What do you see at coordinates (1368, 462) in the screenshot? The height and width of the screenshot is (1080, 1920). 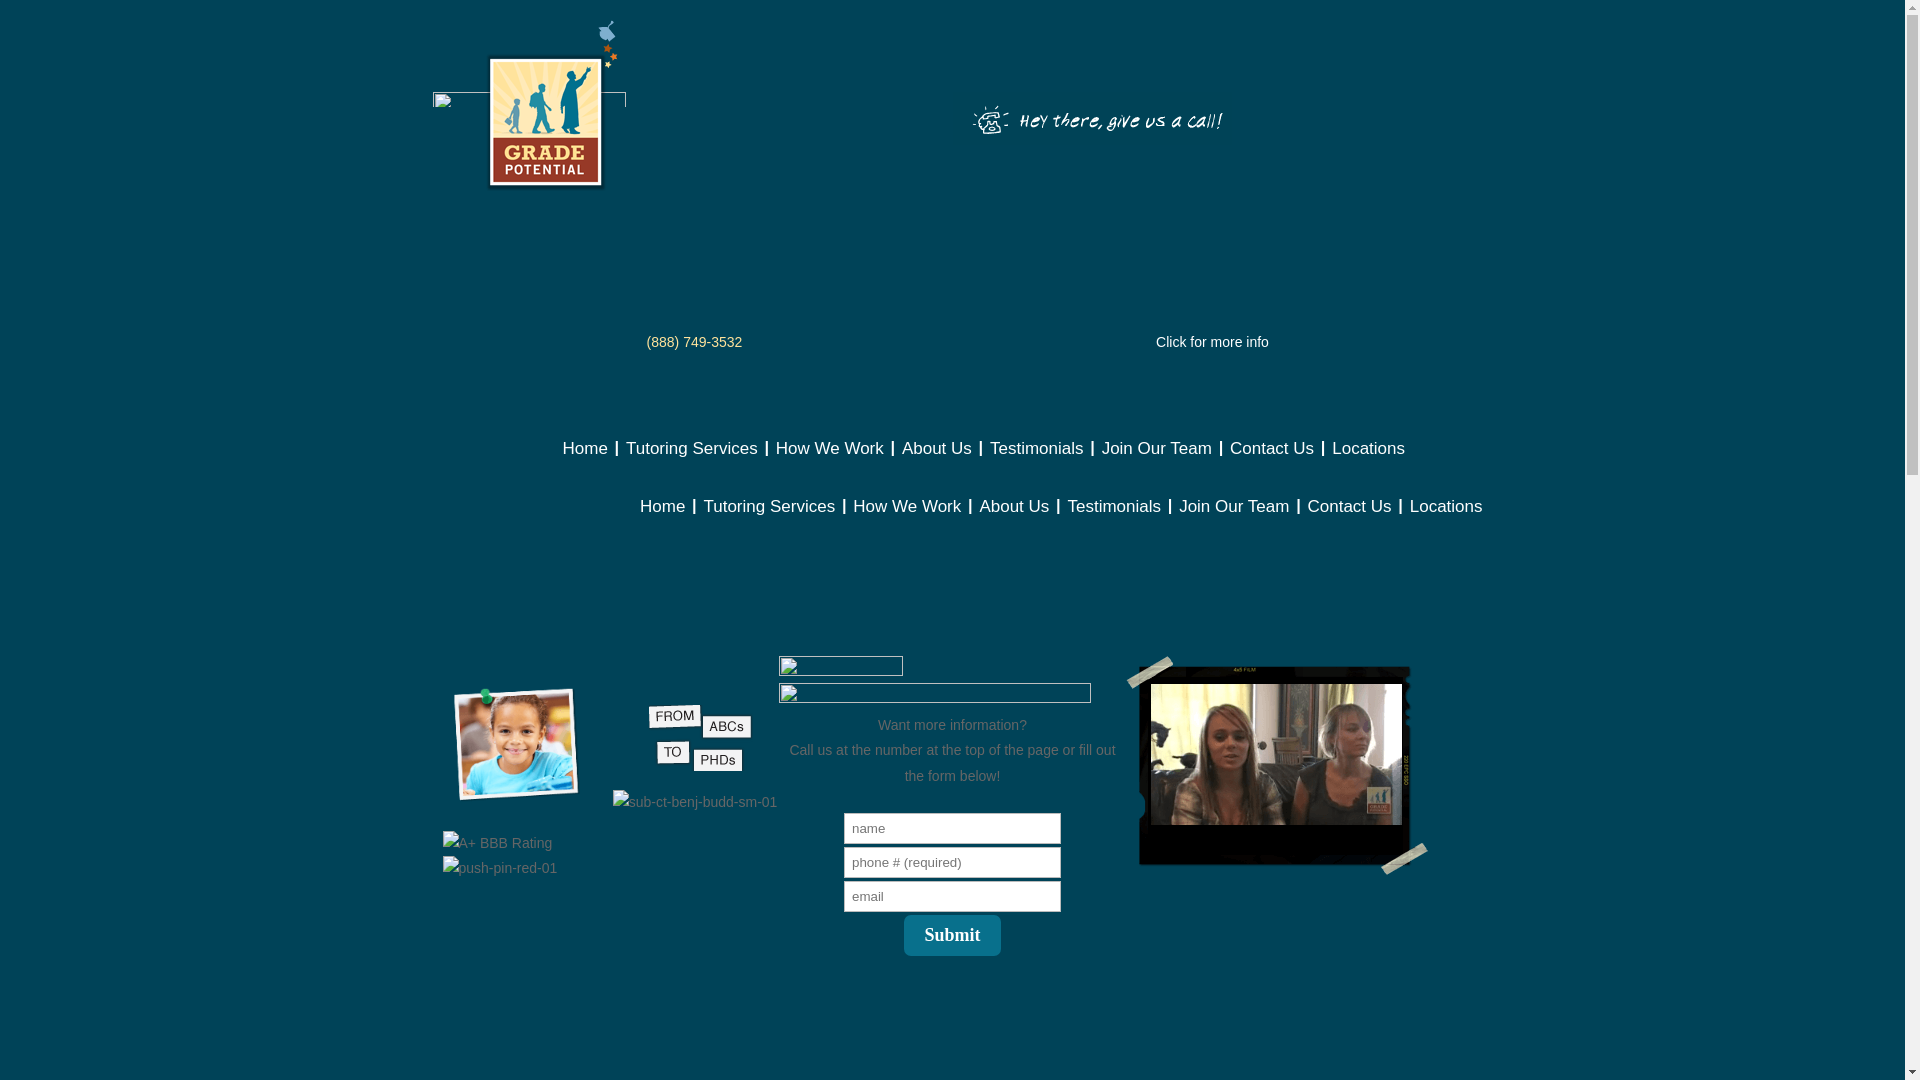 I see `Locations` at bounding box center [1368, 462].